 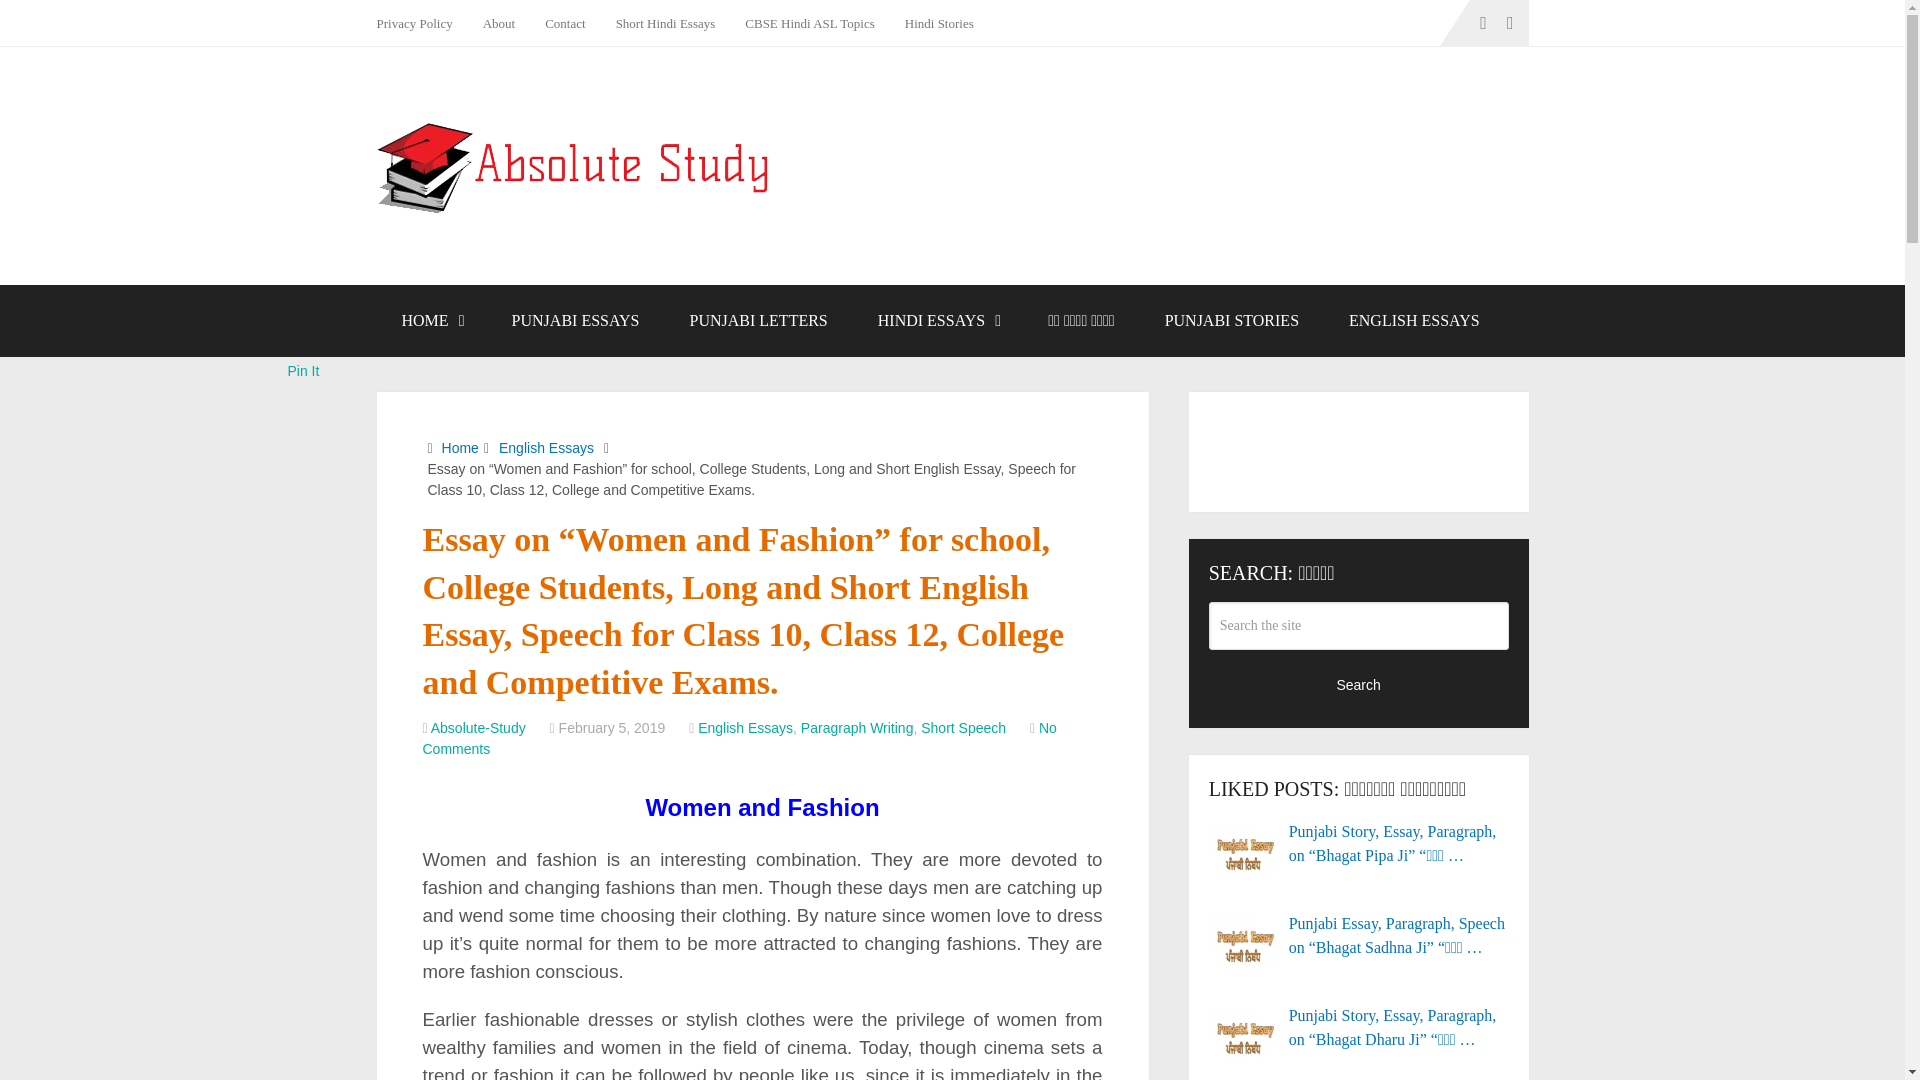 What do you see at coordinates (666, 23) in the screenshot?
I see `Short Hindi Essays` at bounding box center [666, 23].